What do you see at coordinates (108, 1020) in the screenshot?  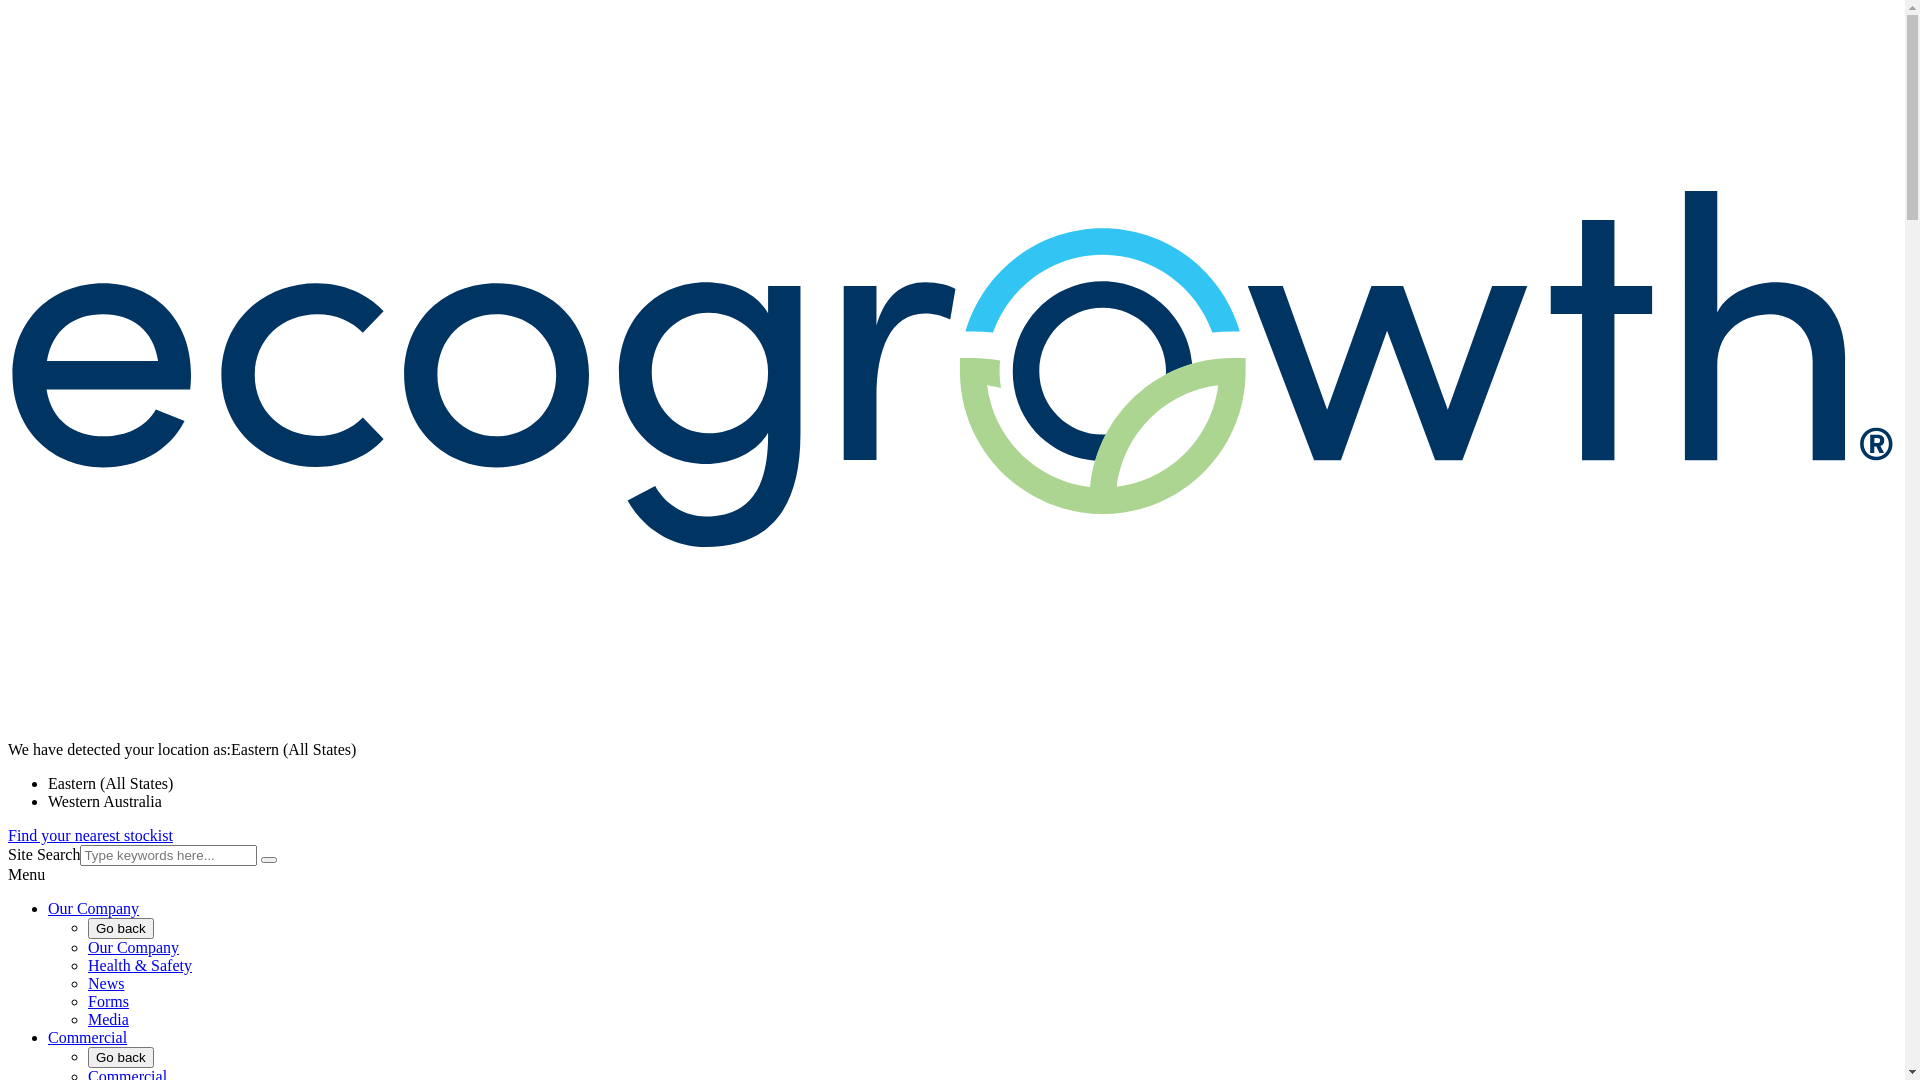 I see `Media` at bounding box center [108, 1020].